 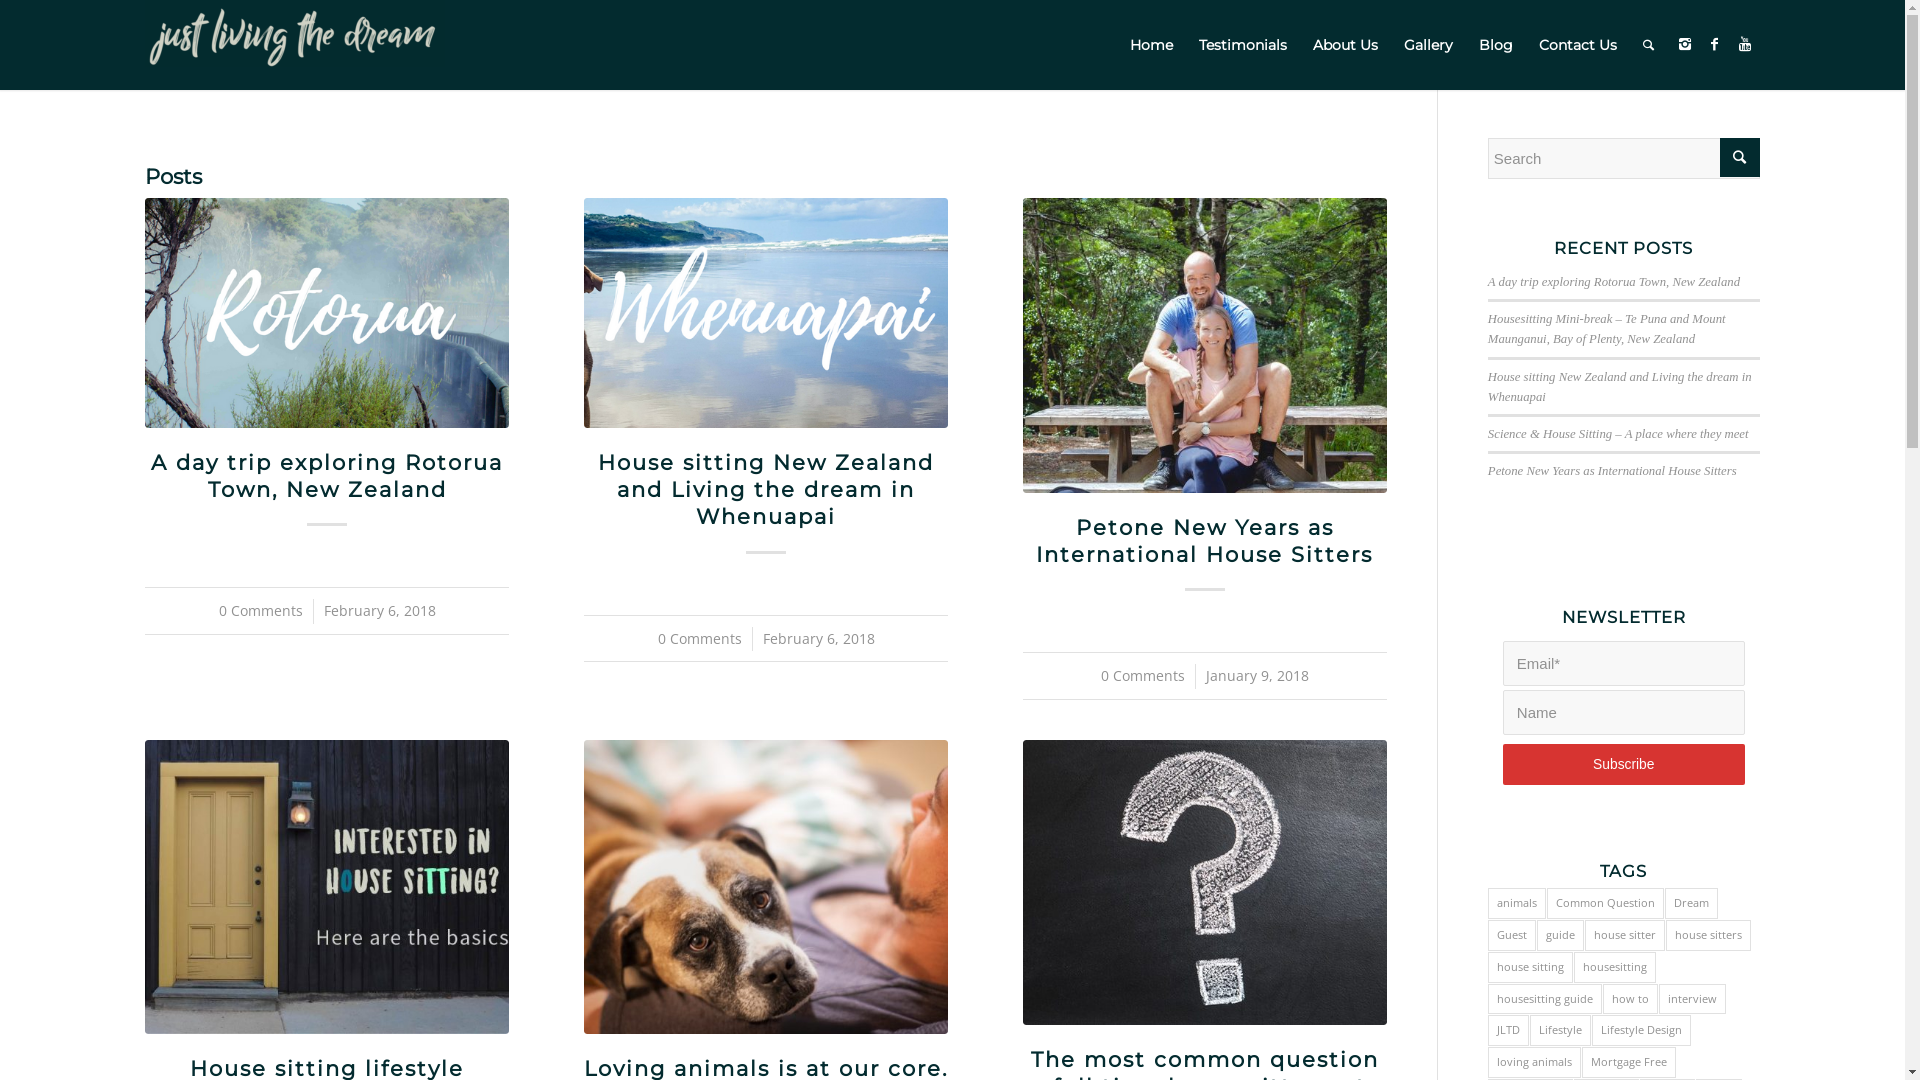 What do you see at coordinates (1620, 387) in the screenshot?
I see `House sitting New Zealand and Living the dream in Whenuapai` at bounding box center [1620, 387].